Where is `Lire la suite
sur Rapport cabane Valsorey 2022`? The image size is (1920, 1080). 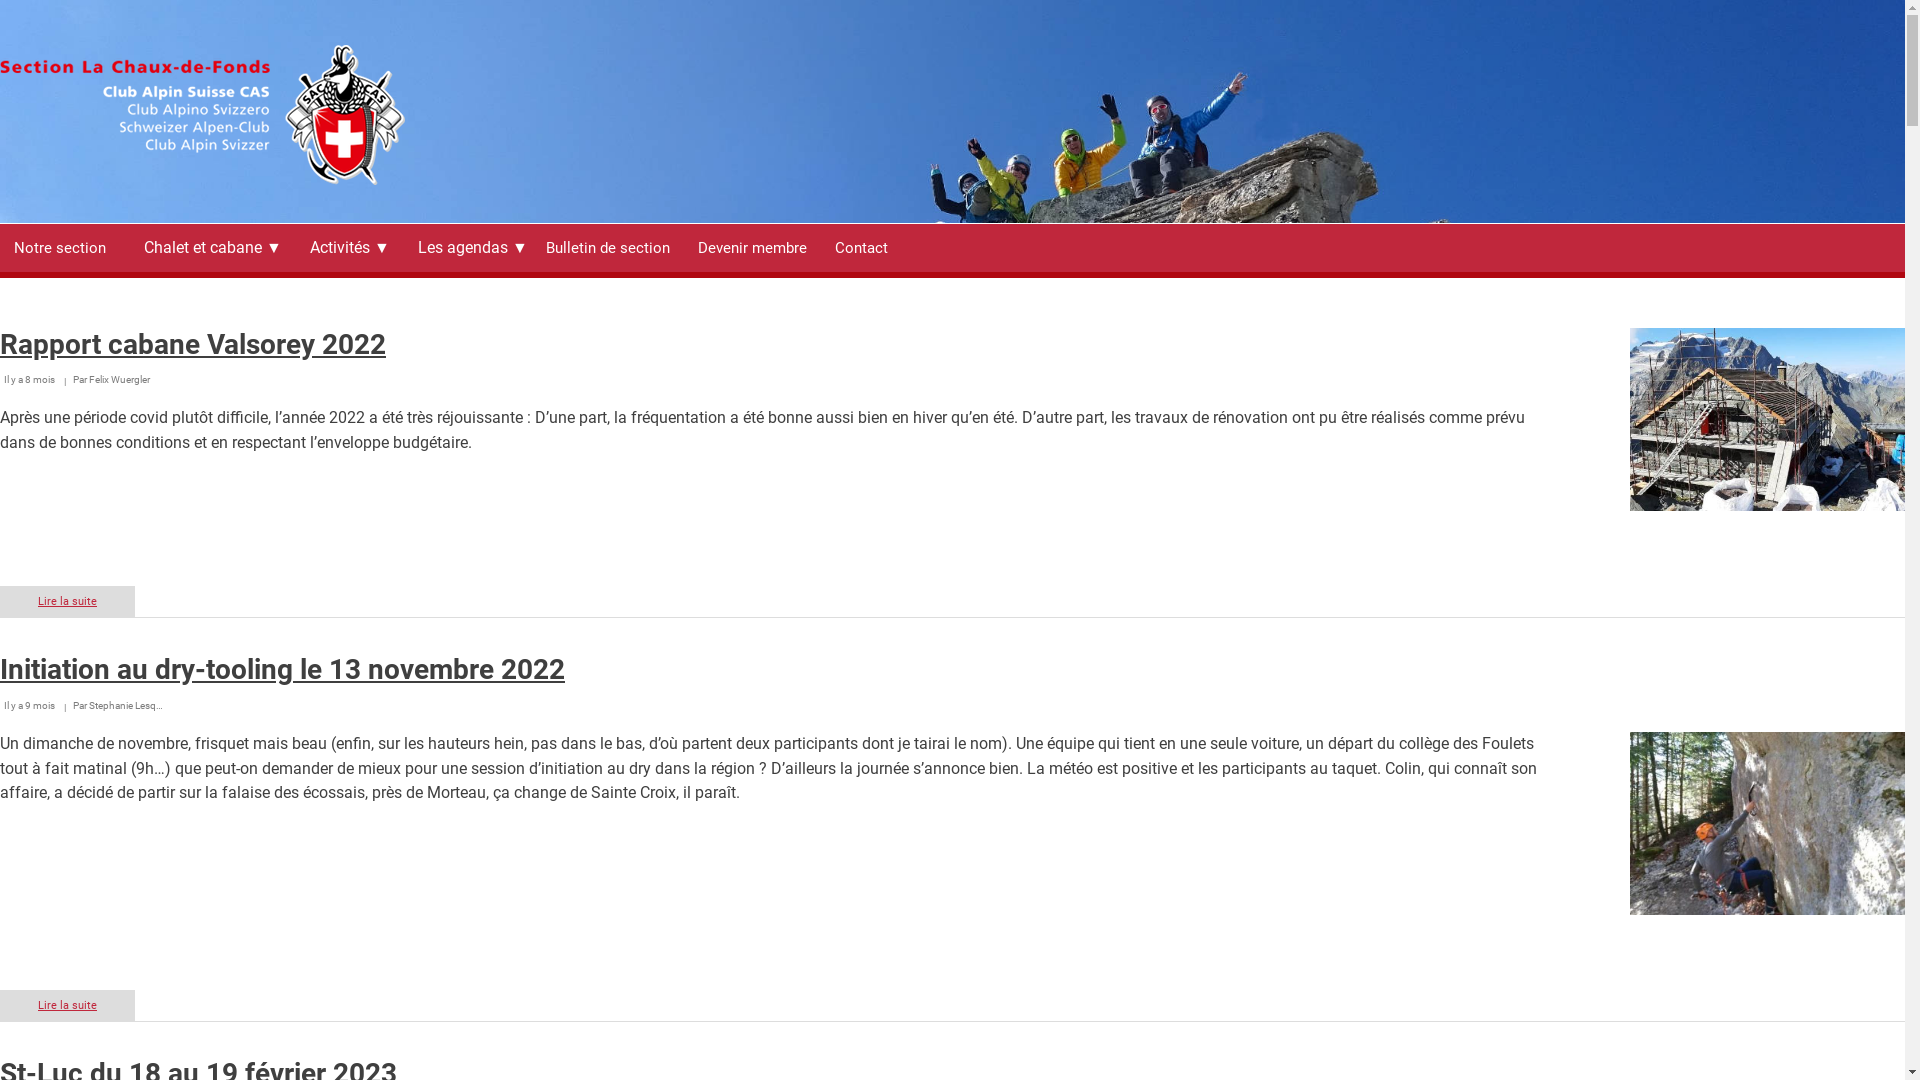 Lire la suite
sur Rapport cabane Valsorey 2022 is located at coordinates (68, 602).